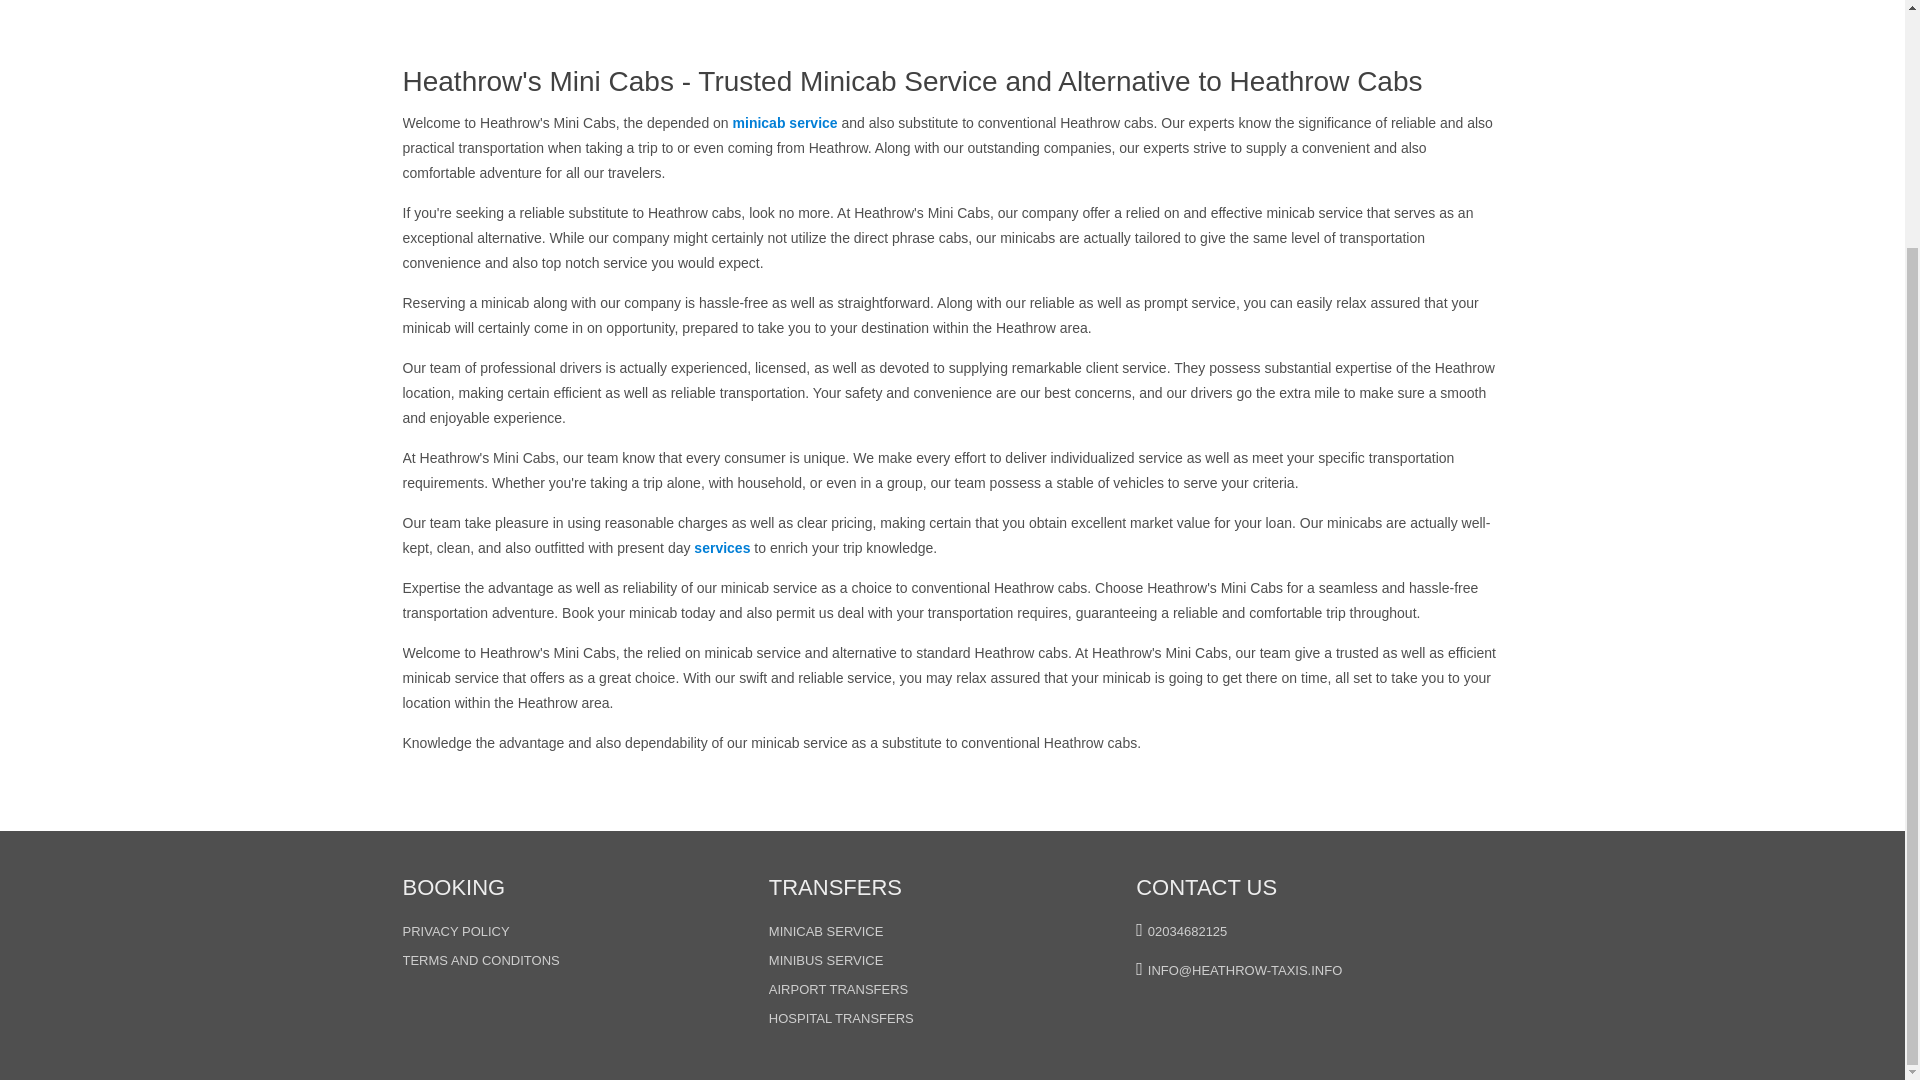  What do you see at coordinates (826, 935) in the screenshot?
I see `MINICAB SERVICE` at bounding box center [826, 935].